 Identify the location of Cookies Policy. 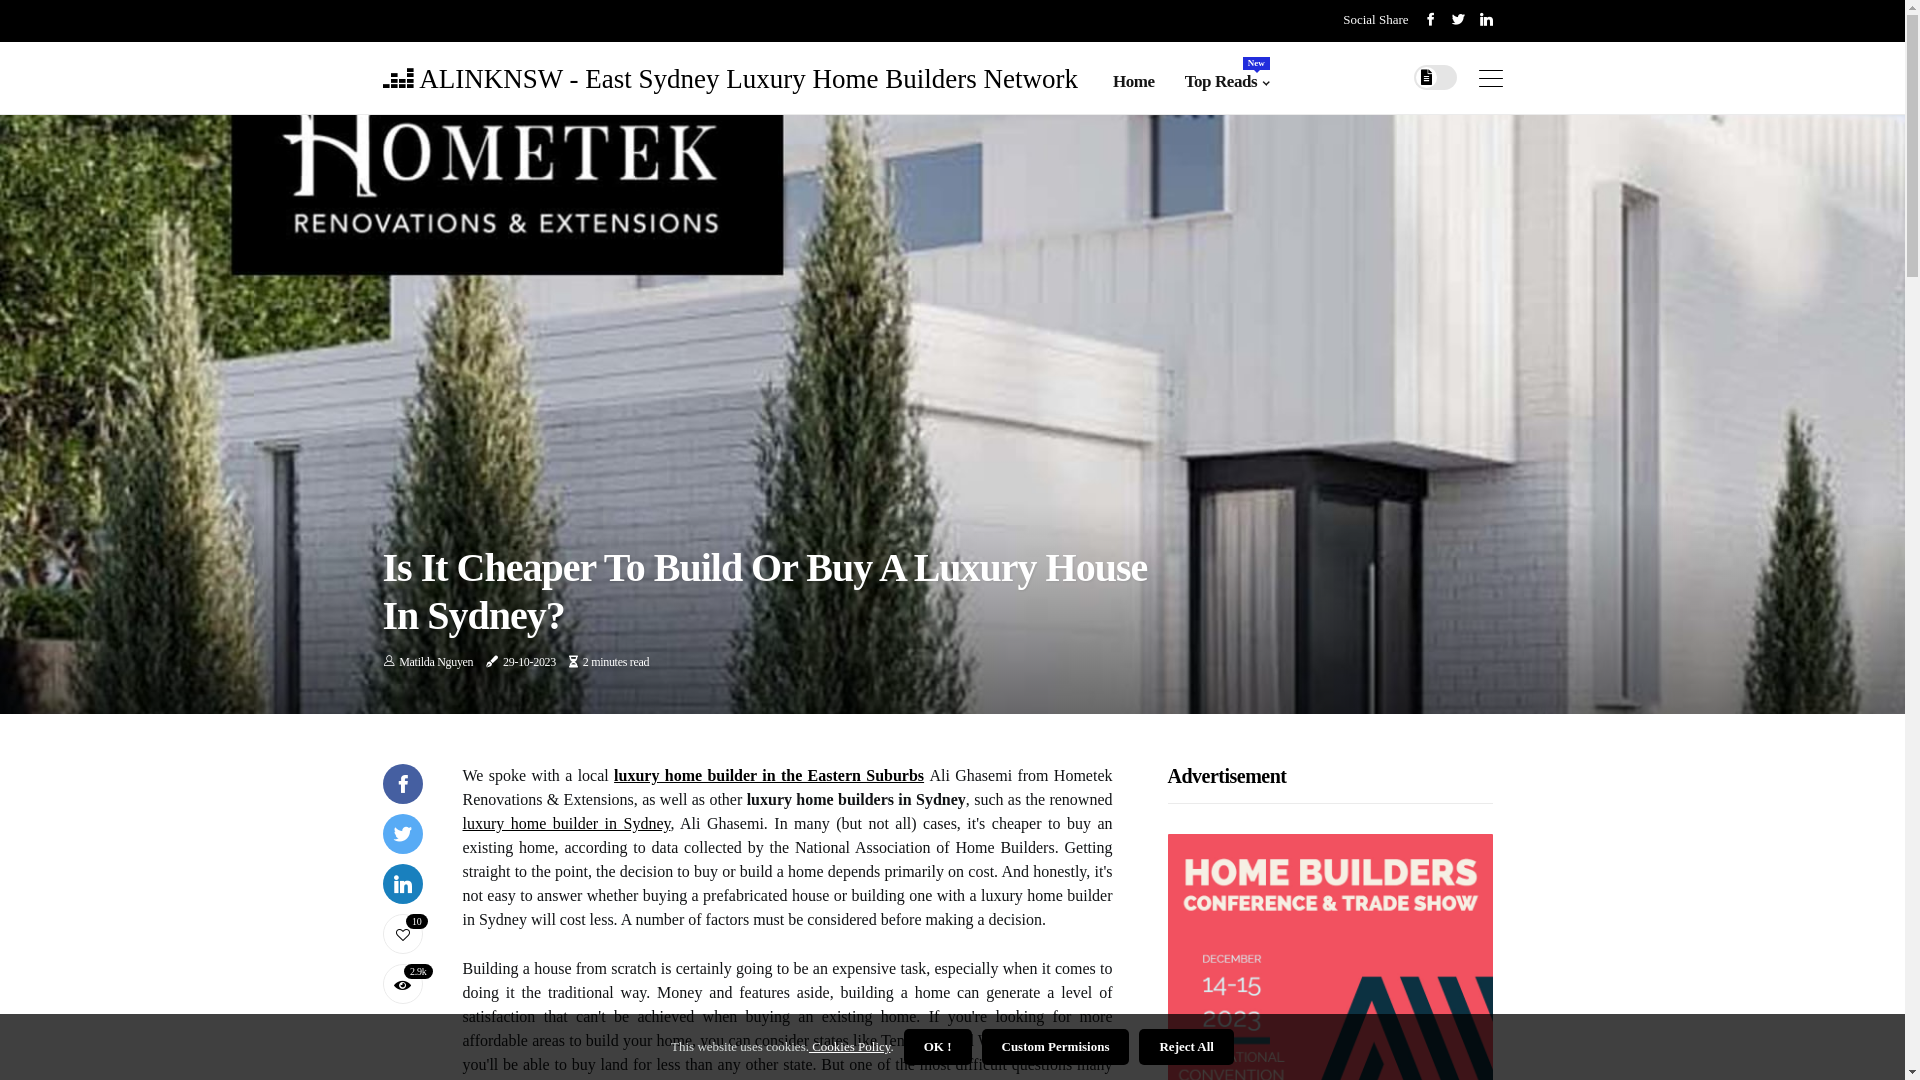
(850, 1046).